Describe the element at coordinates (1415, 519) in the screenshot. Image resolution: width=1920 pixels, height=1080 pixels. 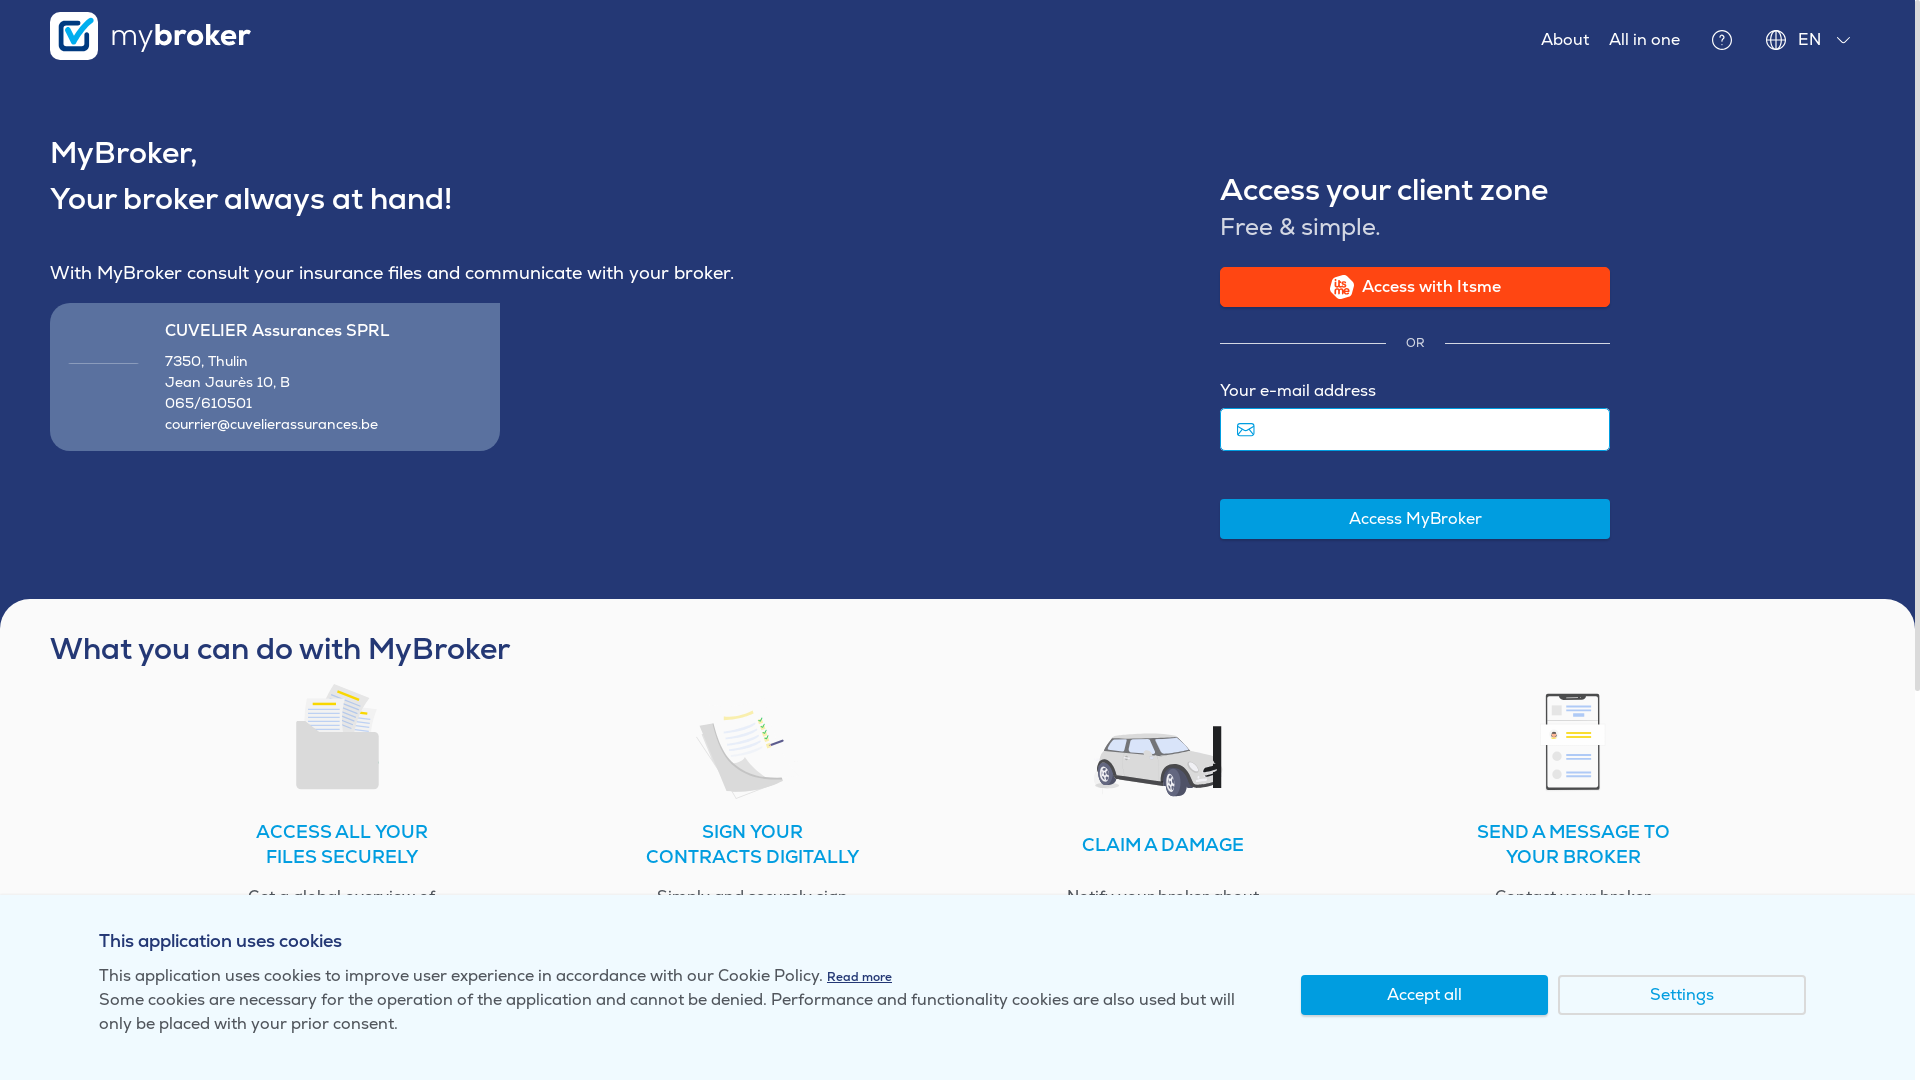
I see `Access MyBroker` at that location.